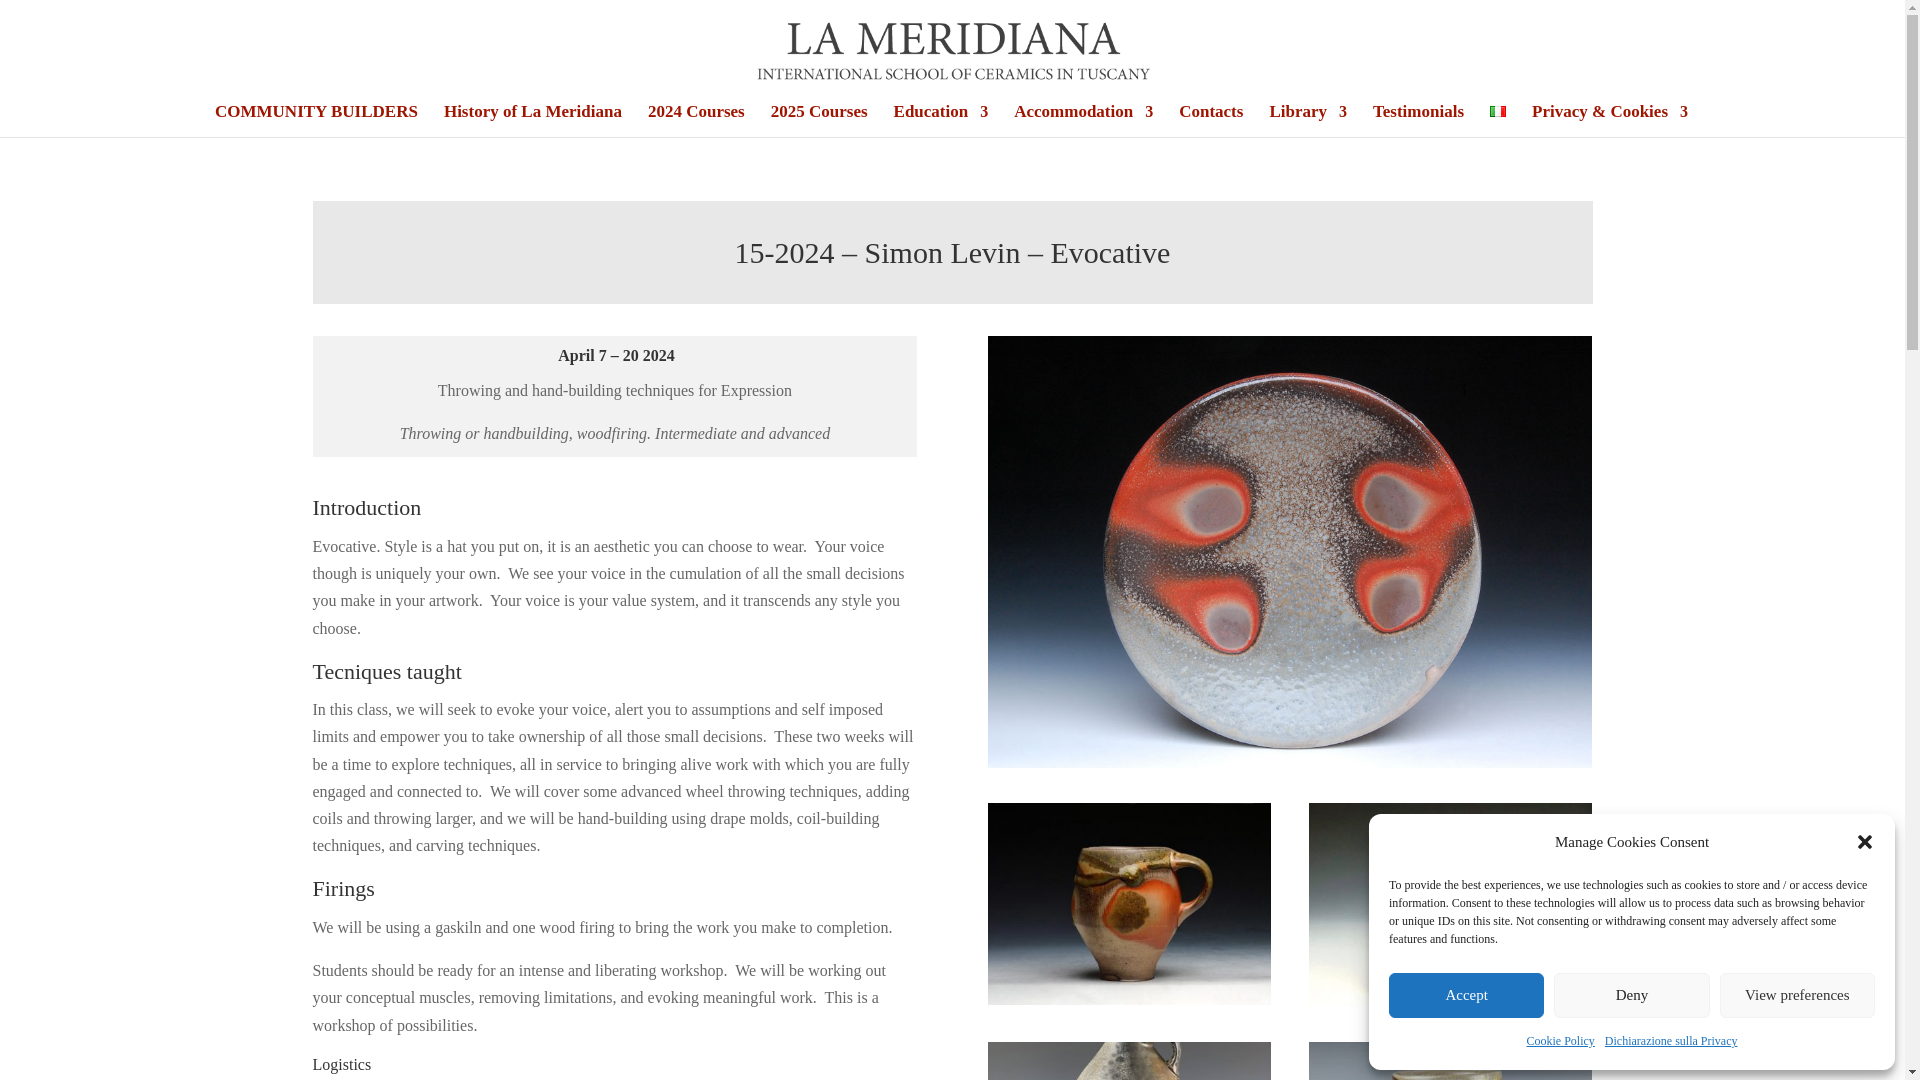  I want to click on Woodfired plate by Simon Levin, so click(1451, 999).